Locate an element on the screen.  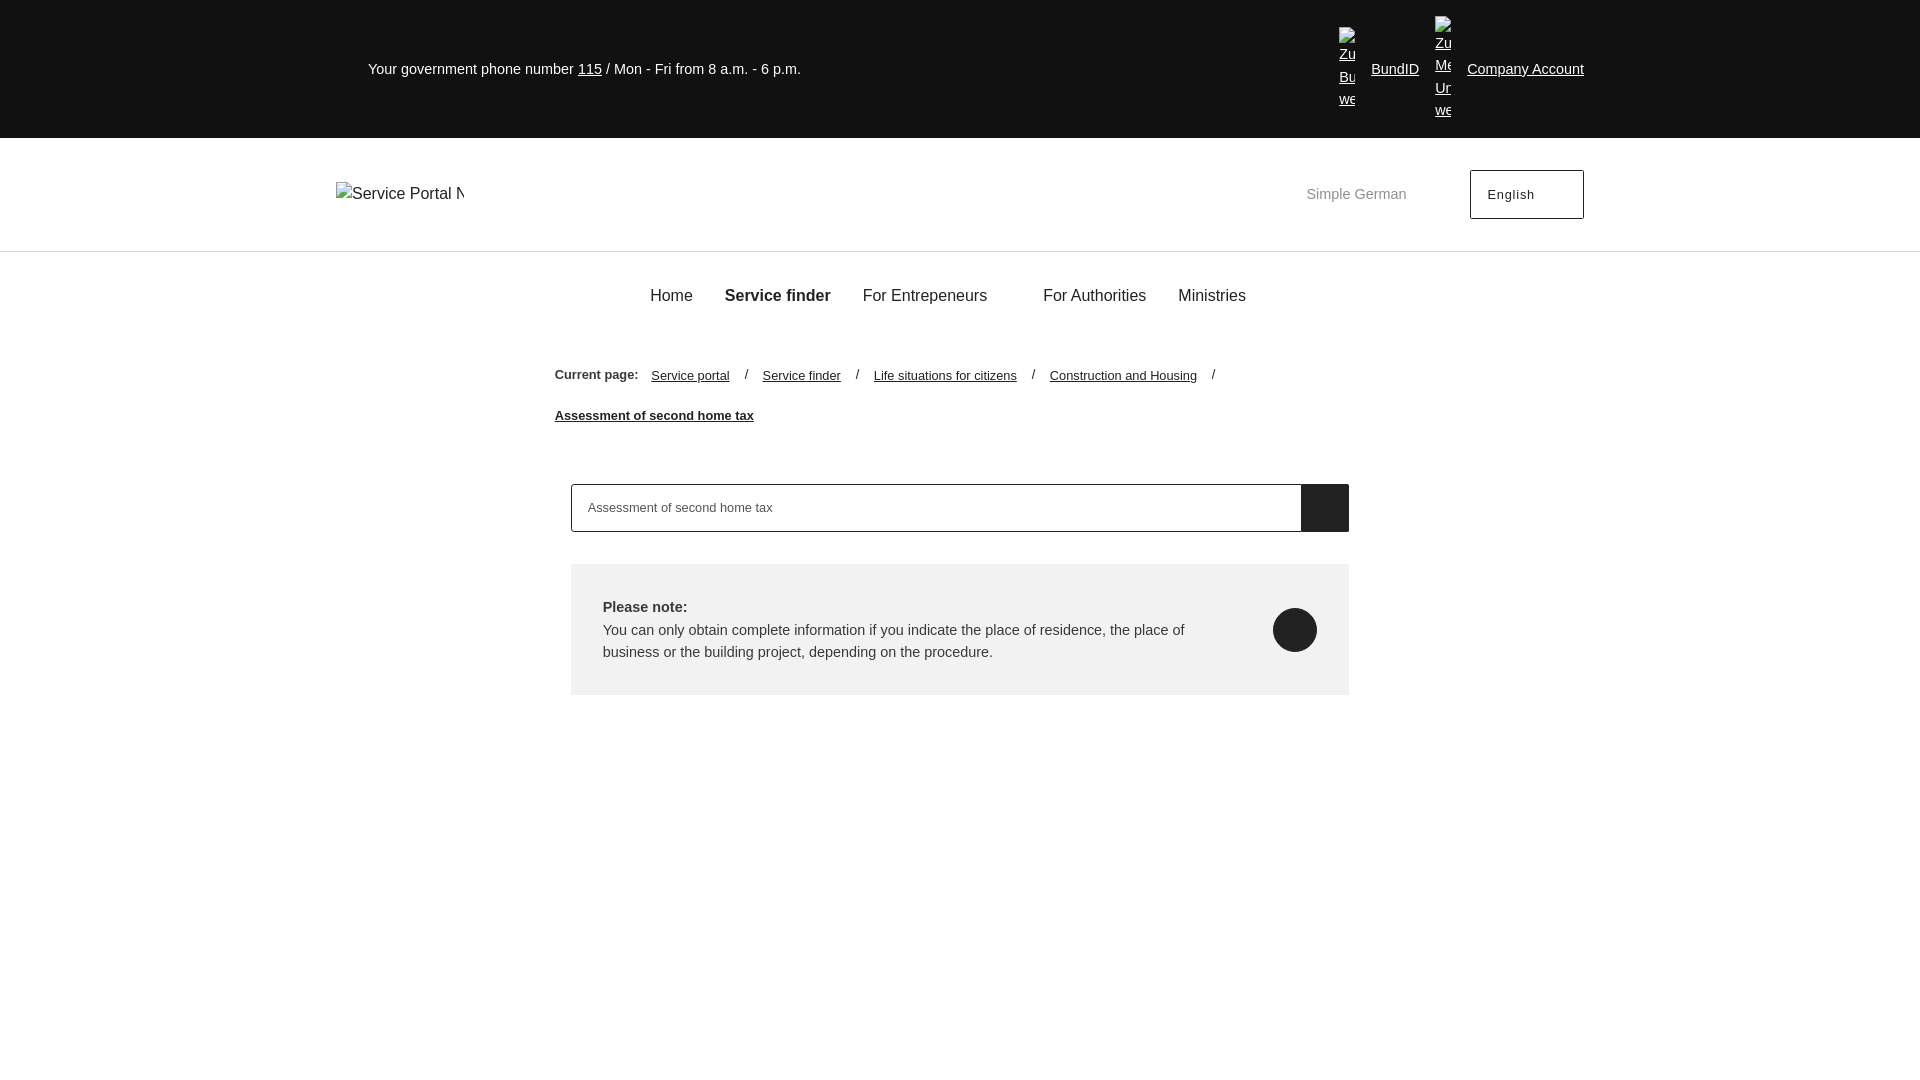
115 is located at coordinates (590, 68).